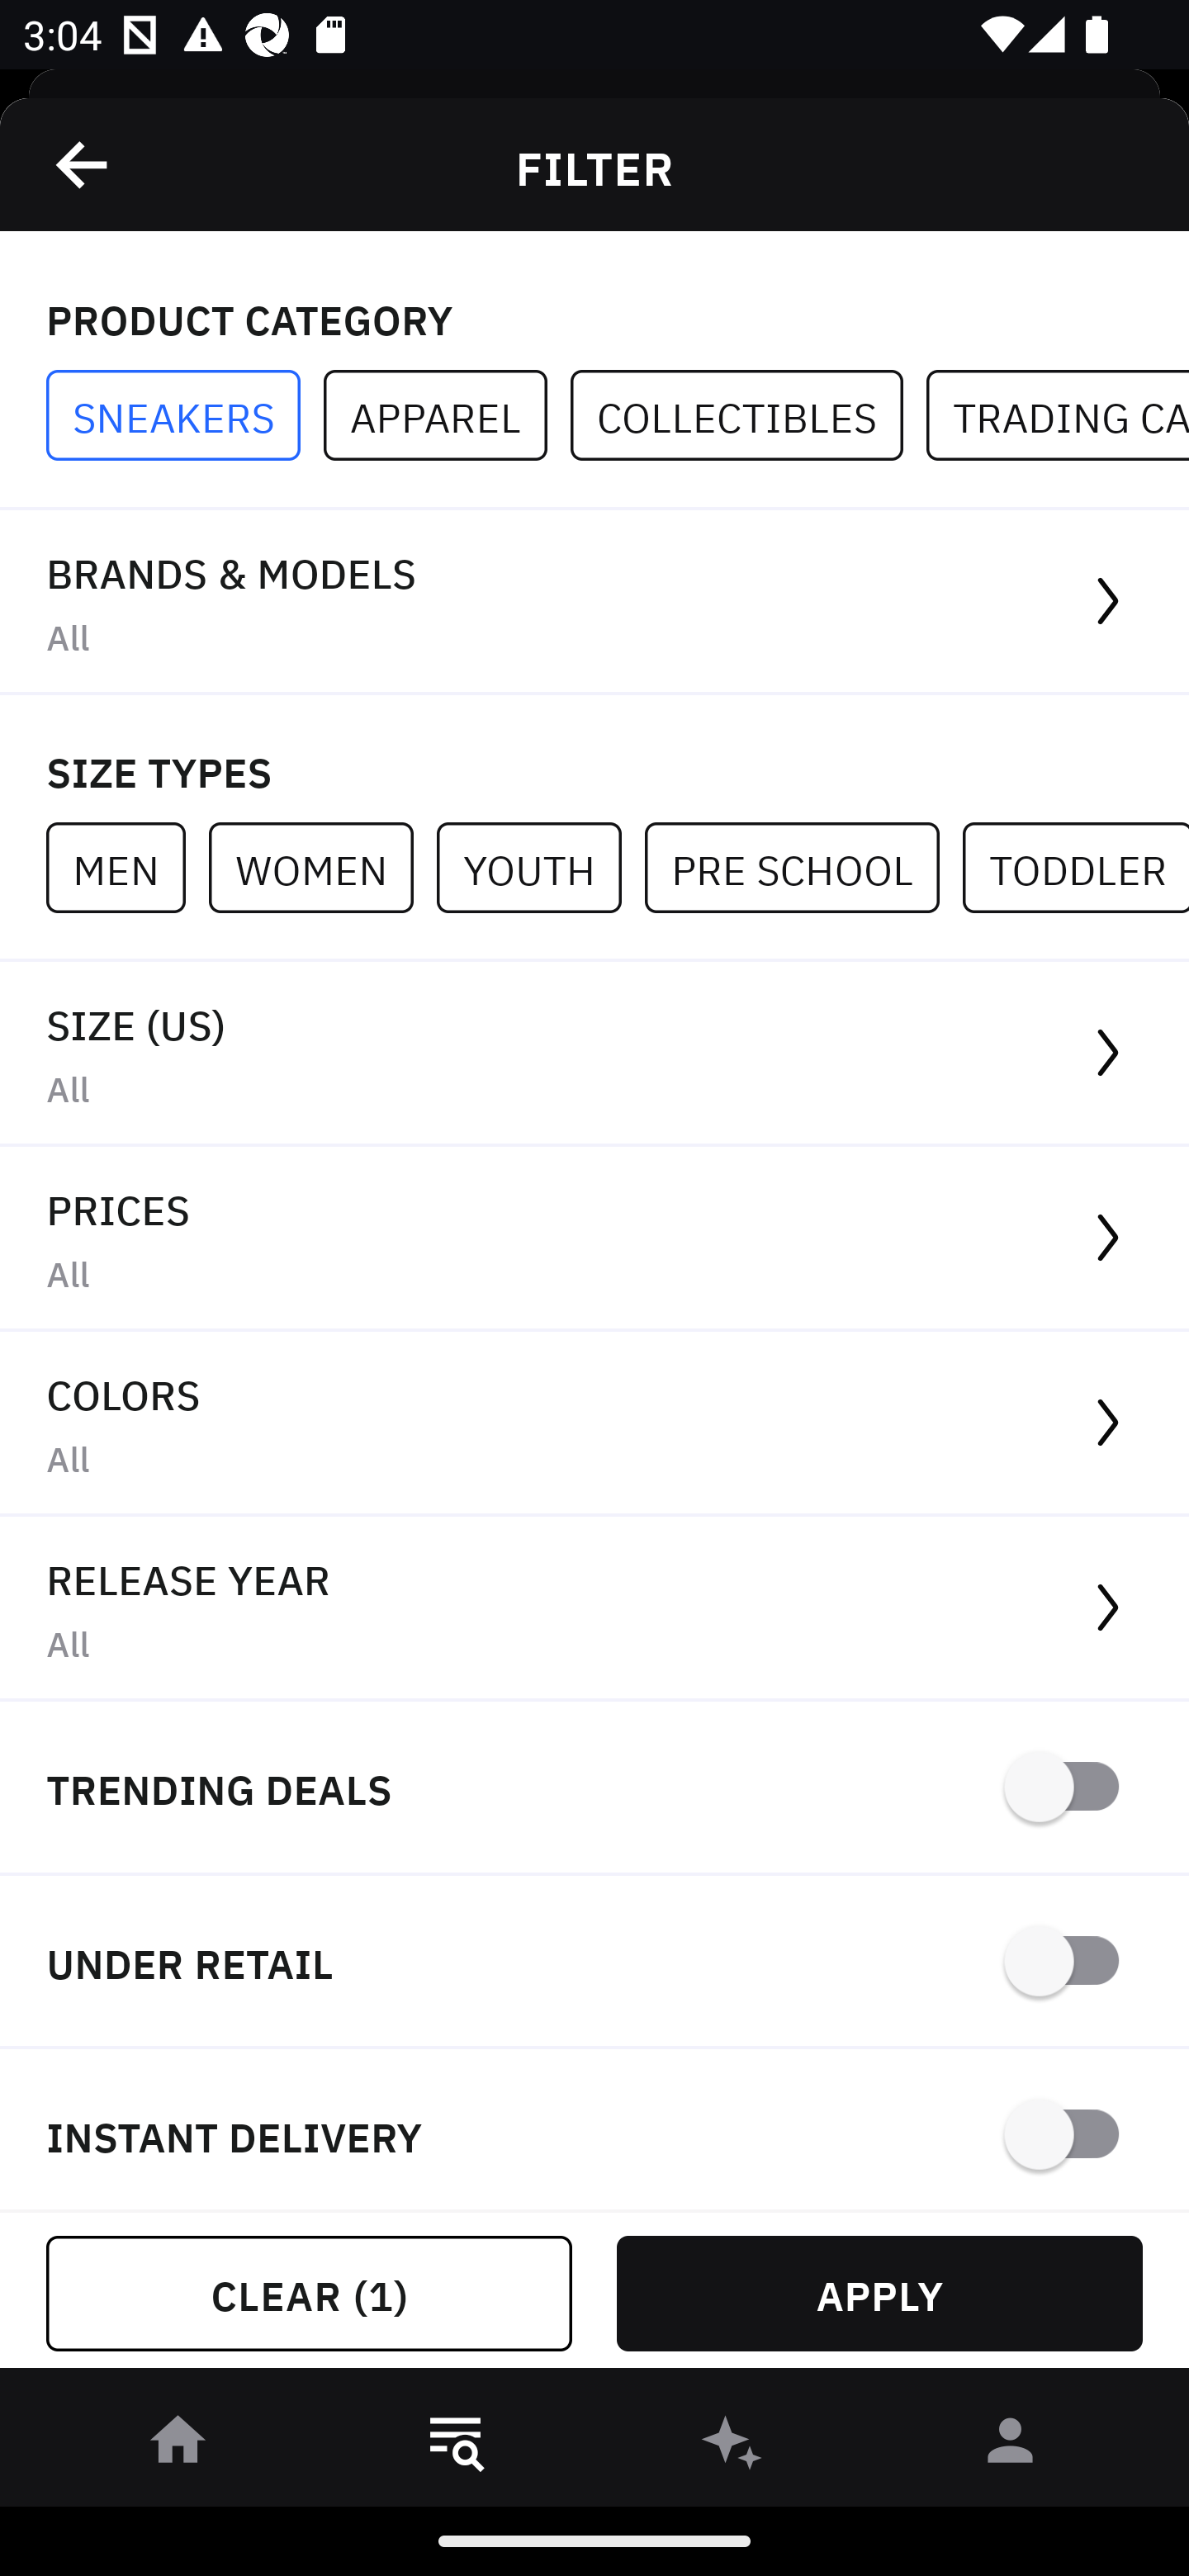 This screenshot has height=2576, width=1189. What do you see at coordinates (127, 867) in the screenshot?
I see `MEN` at bounding box center [127, 867].